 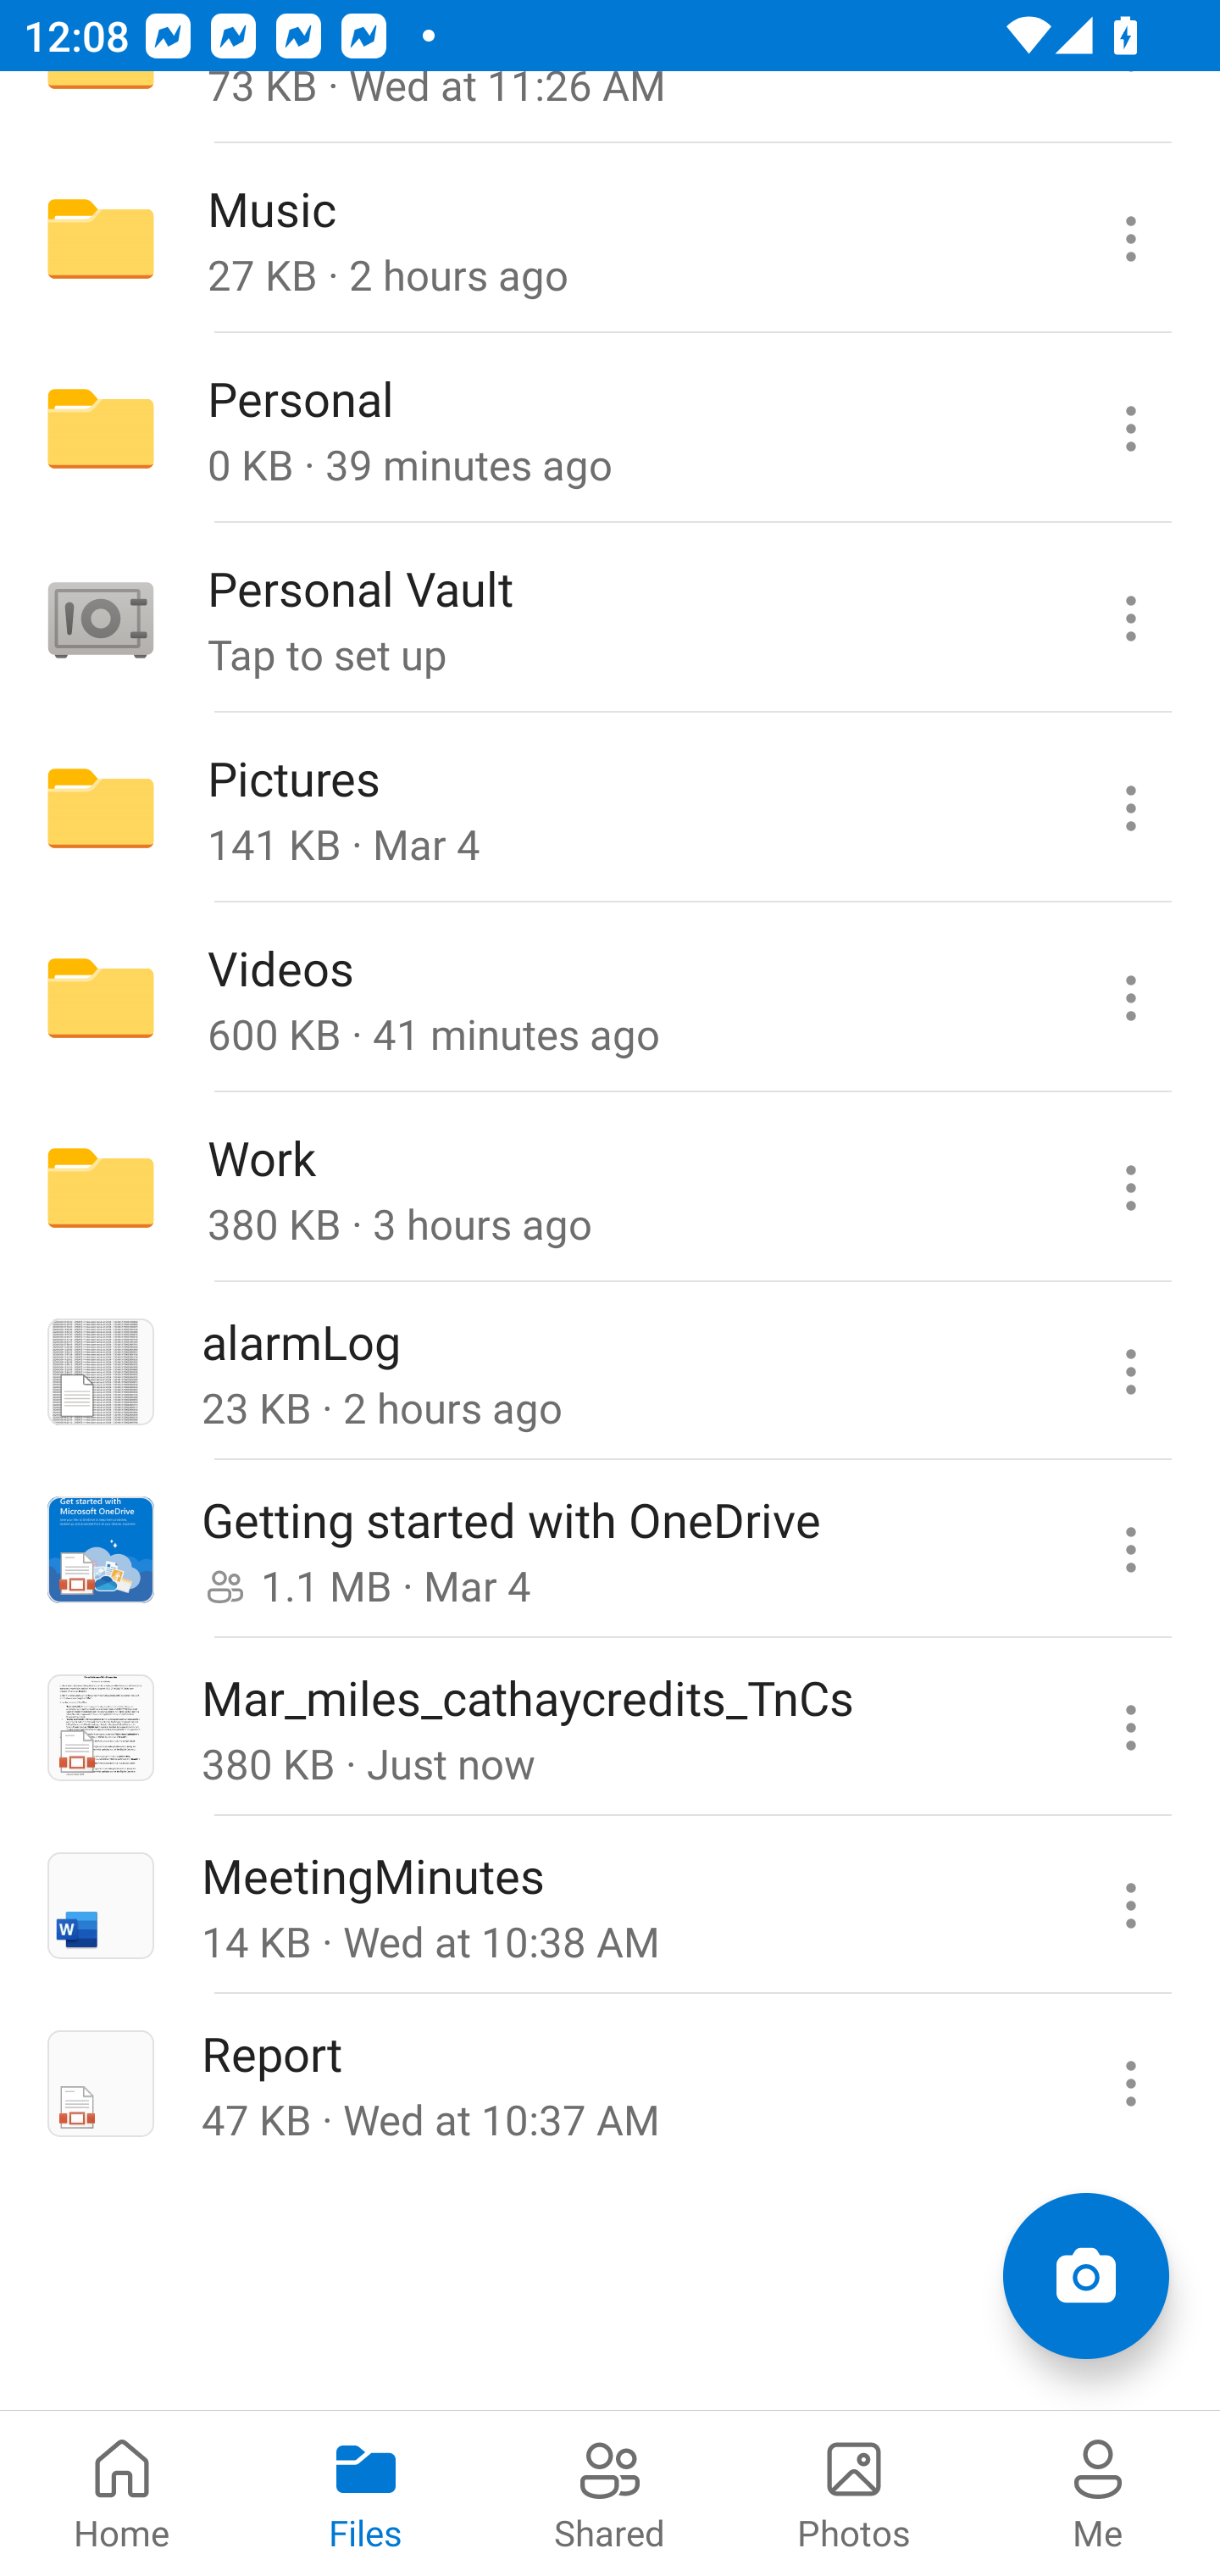 I want to click on MeetingMinutes commands, so click(x=1130, y=1905).